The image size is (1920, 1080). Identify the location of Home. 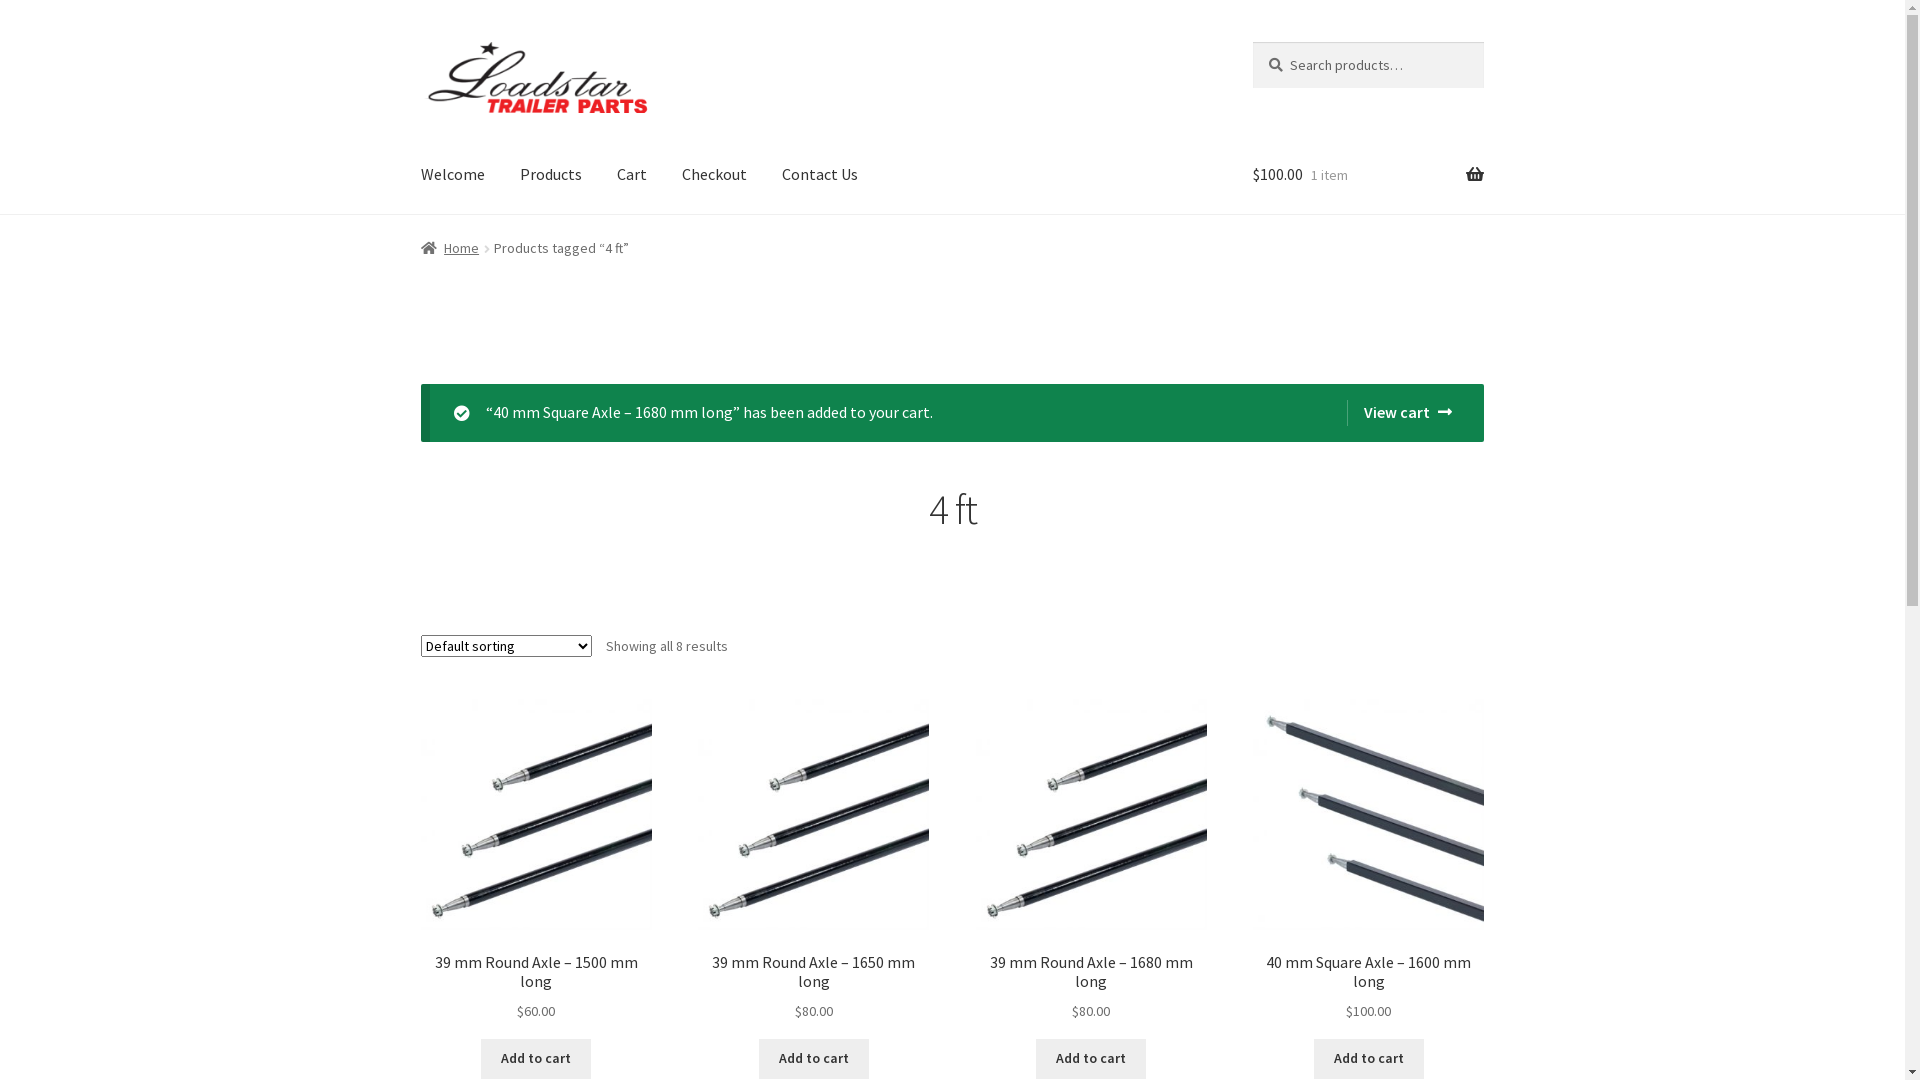
(450, 248).